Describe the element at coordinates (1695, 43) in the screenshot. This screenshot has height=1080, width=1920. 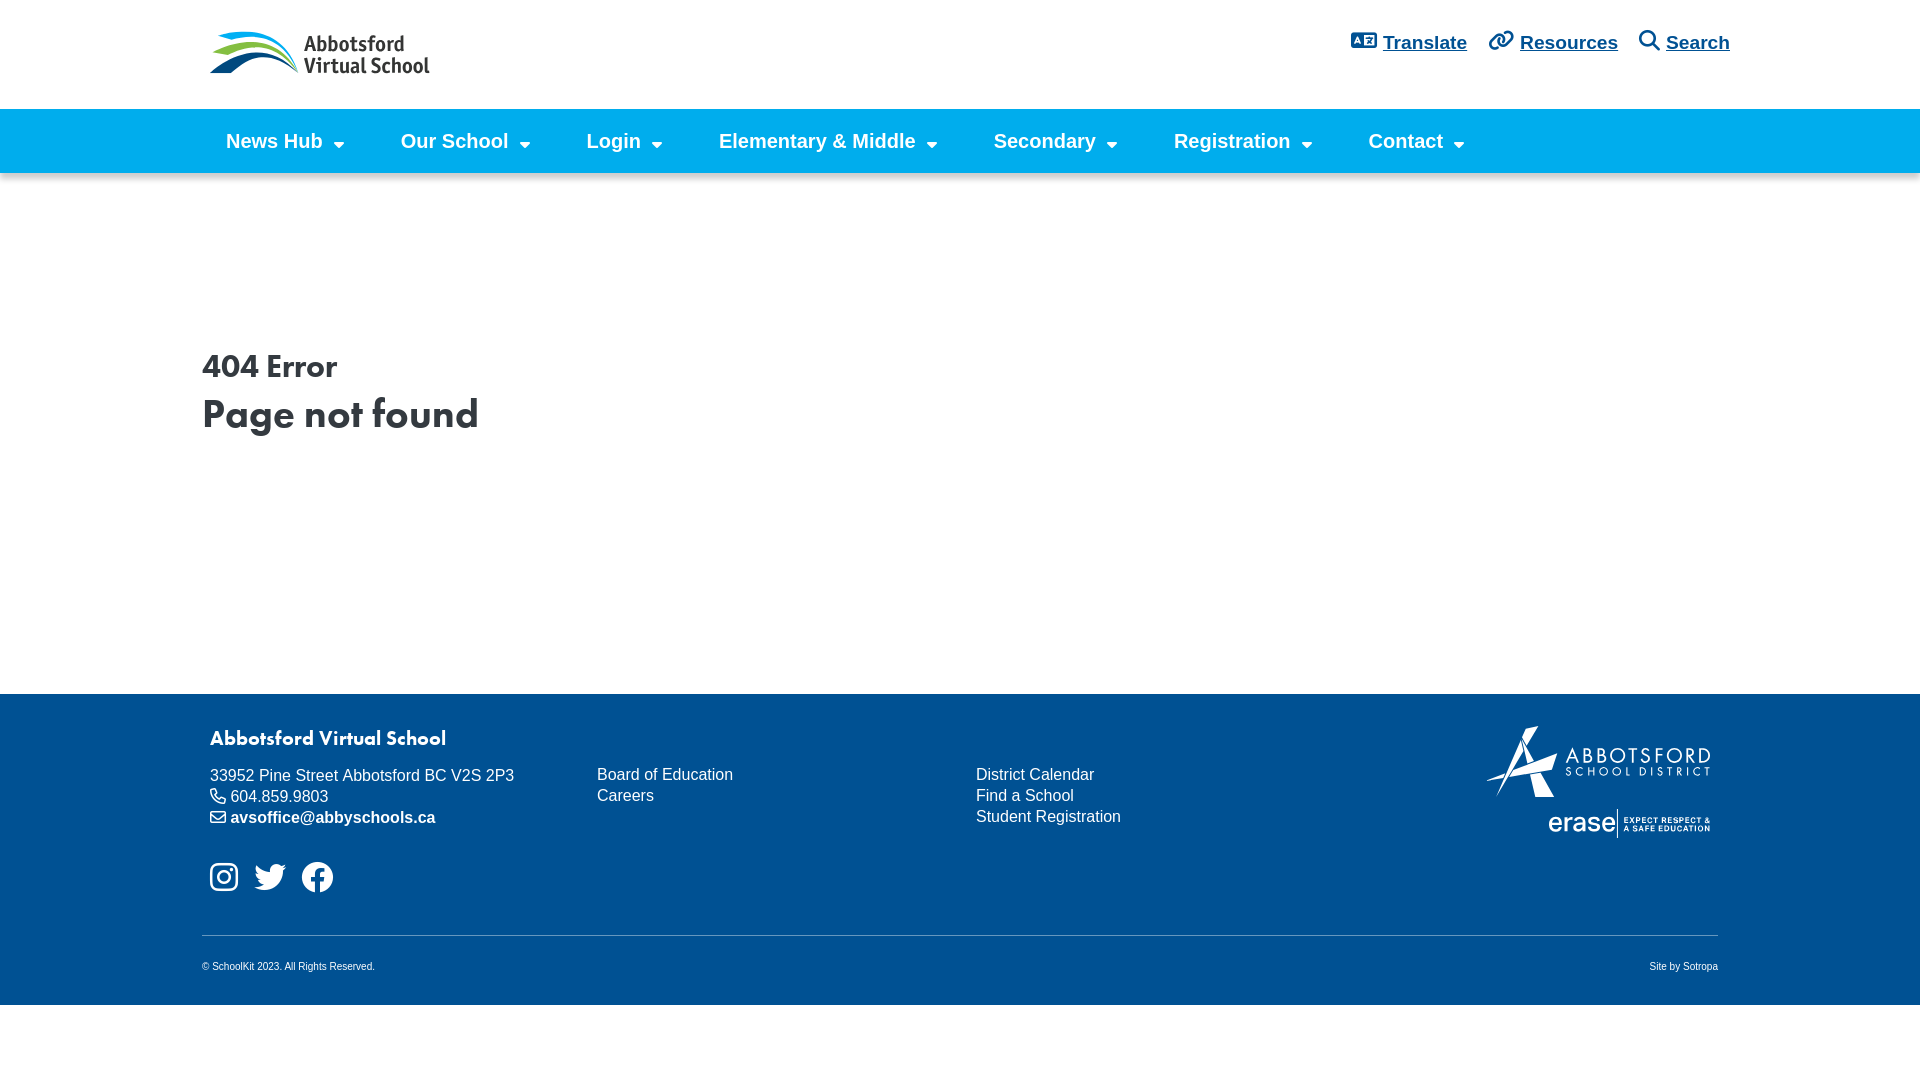
I see `Search` at that location.